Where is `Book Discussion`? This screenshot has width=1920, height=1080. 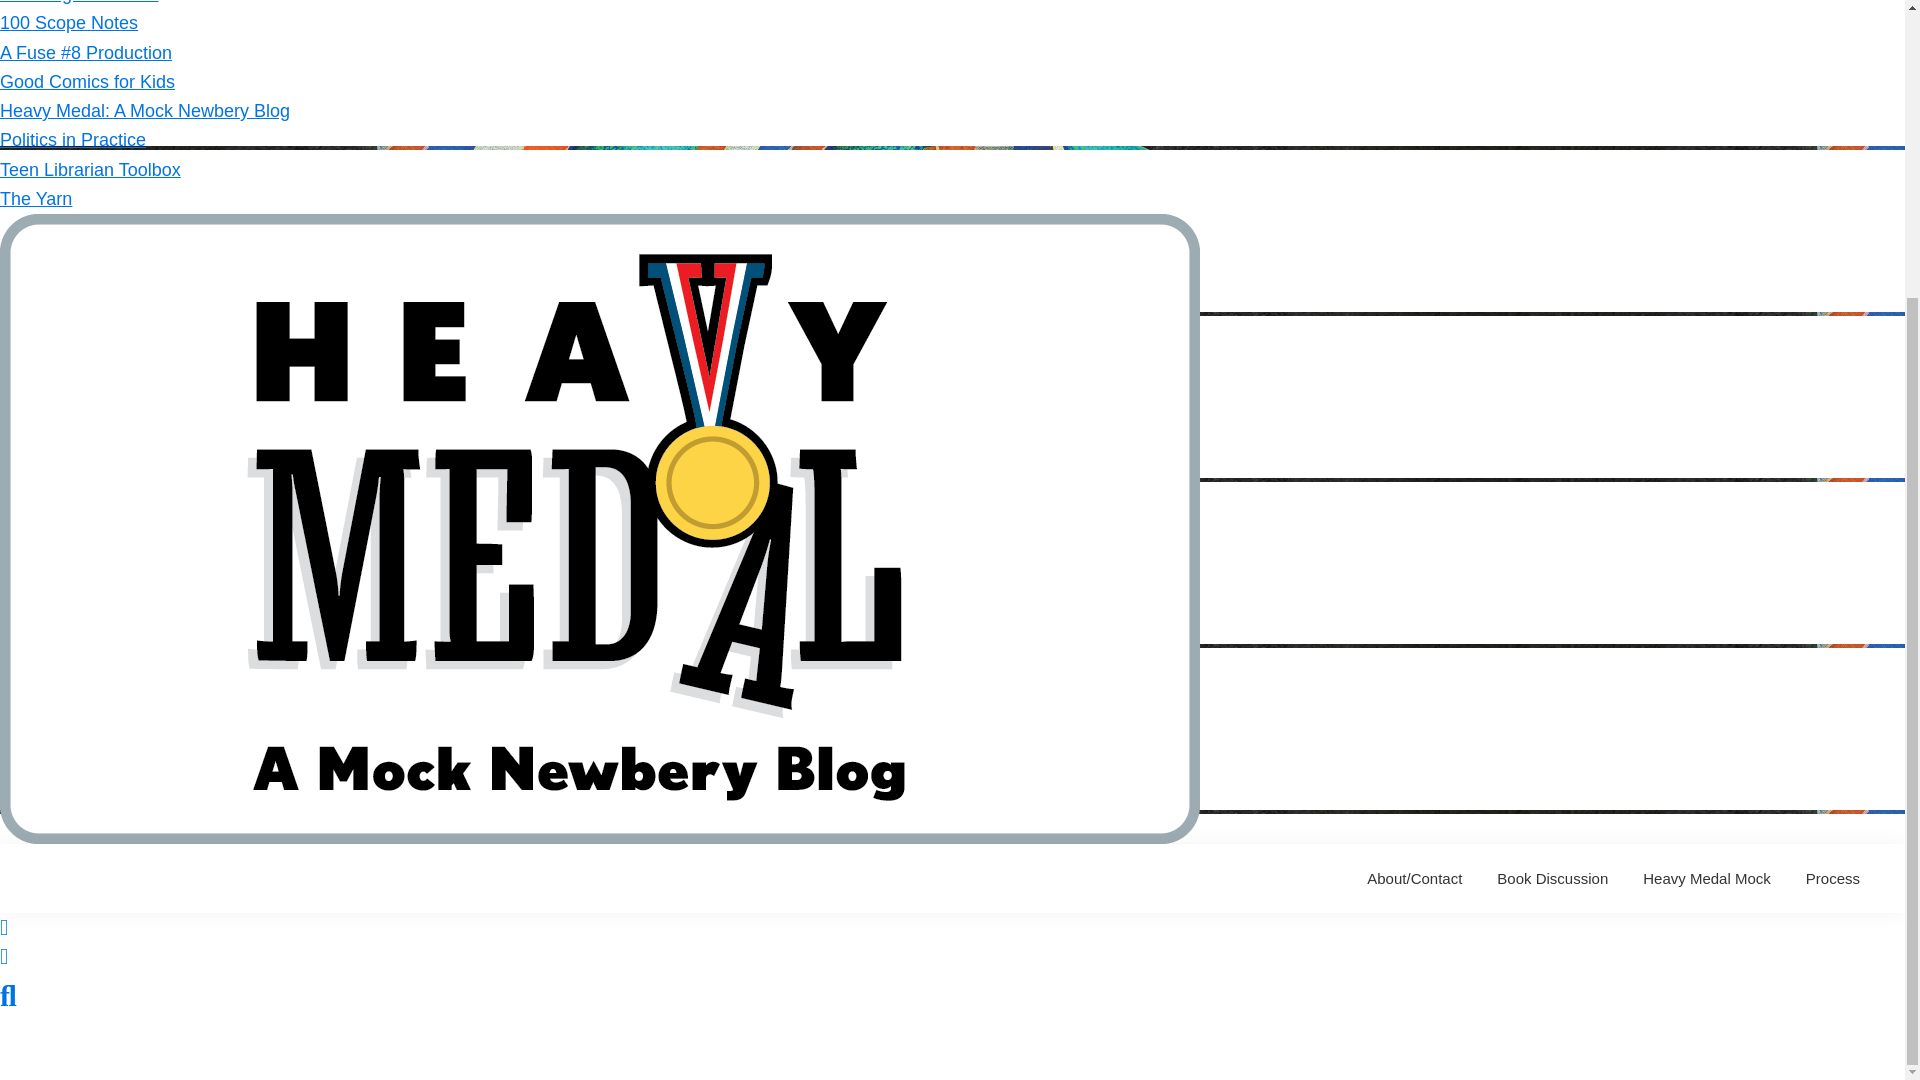 Book Discussion is located at coordinates (1552, 878).